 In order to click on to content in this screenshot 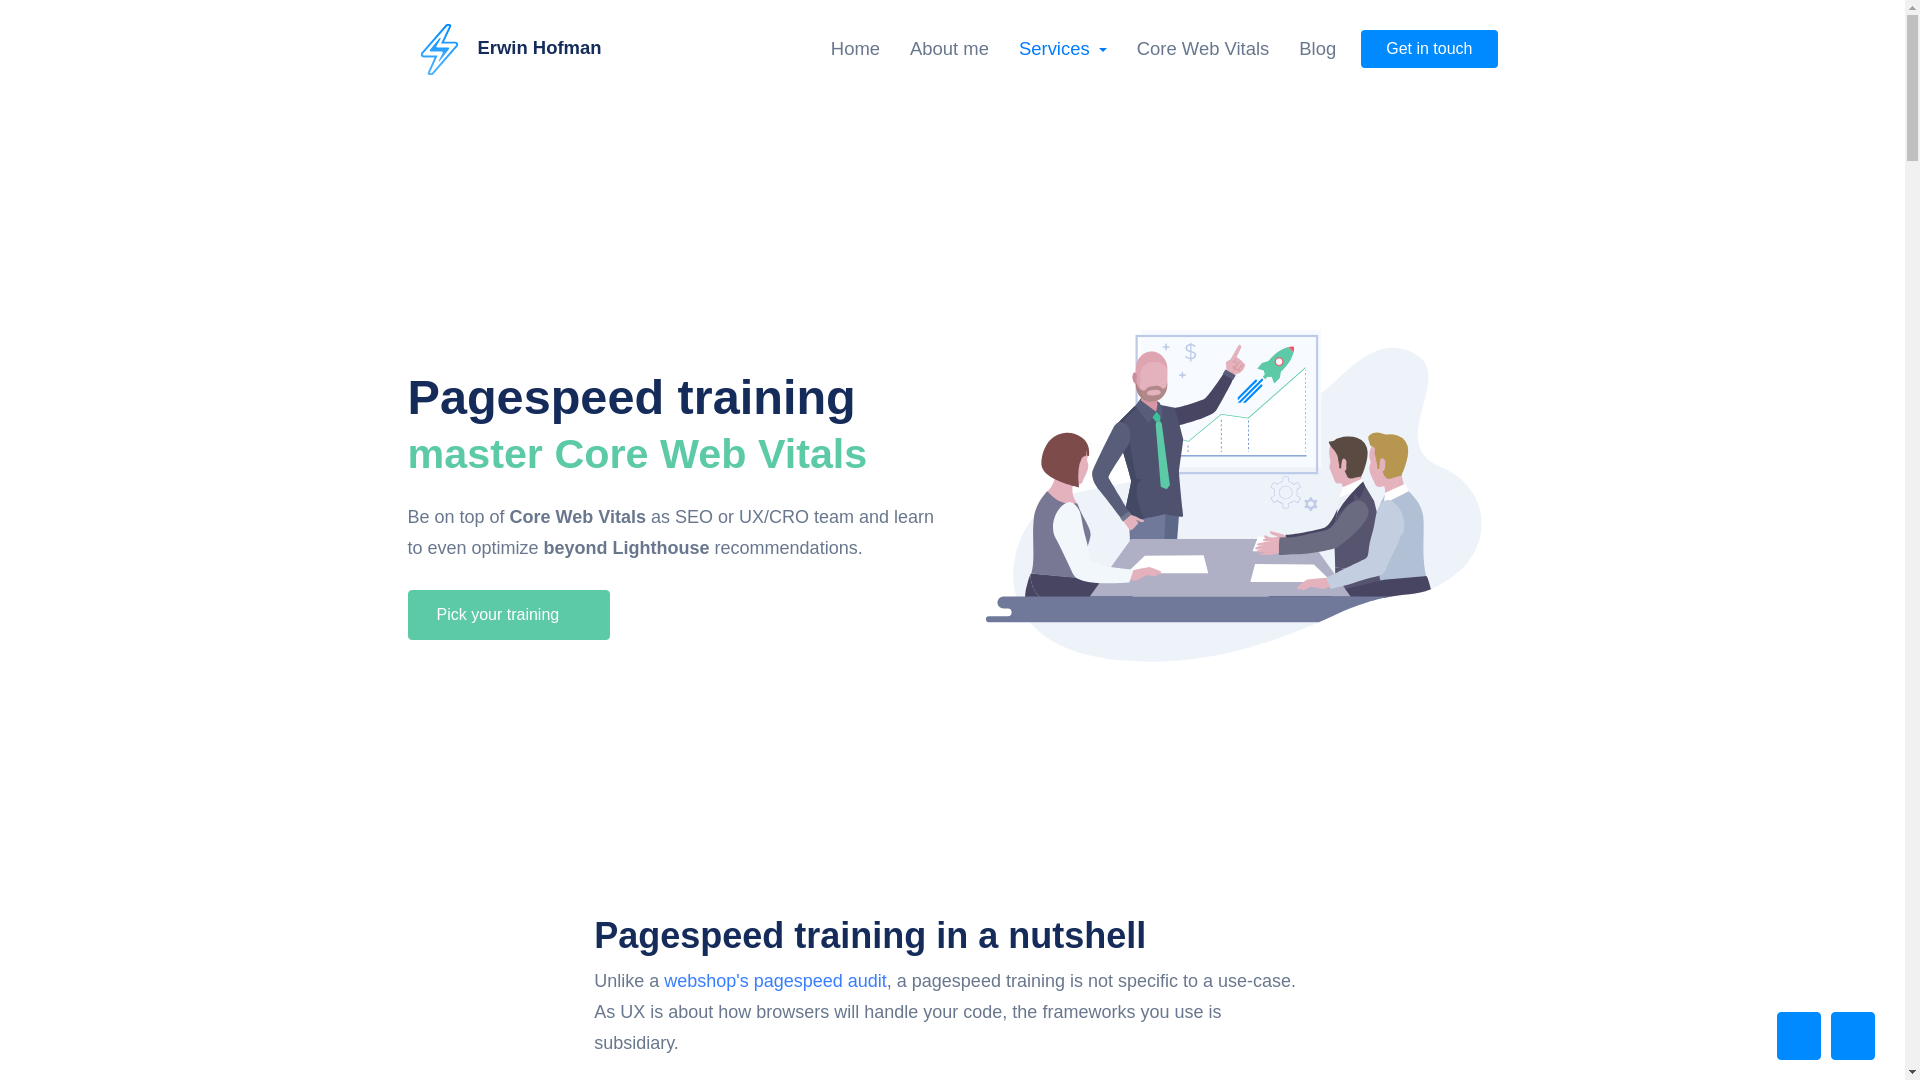, I will do `click(15, 8)`.